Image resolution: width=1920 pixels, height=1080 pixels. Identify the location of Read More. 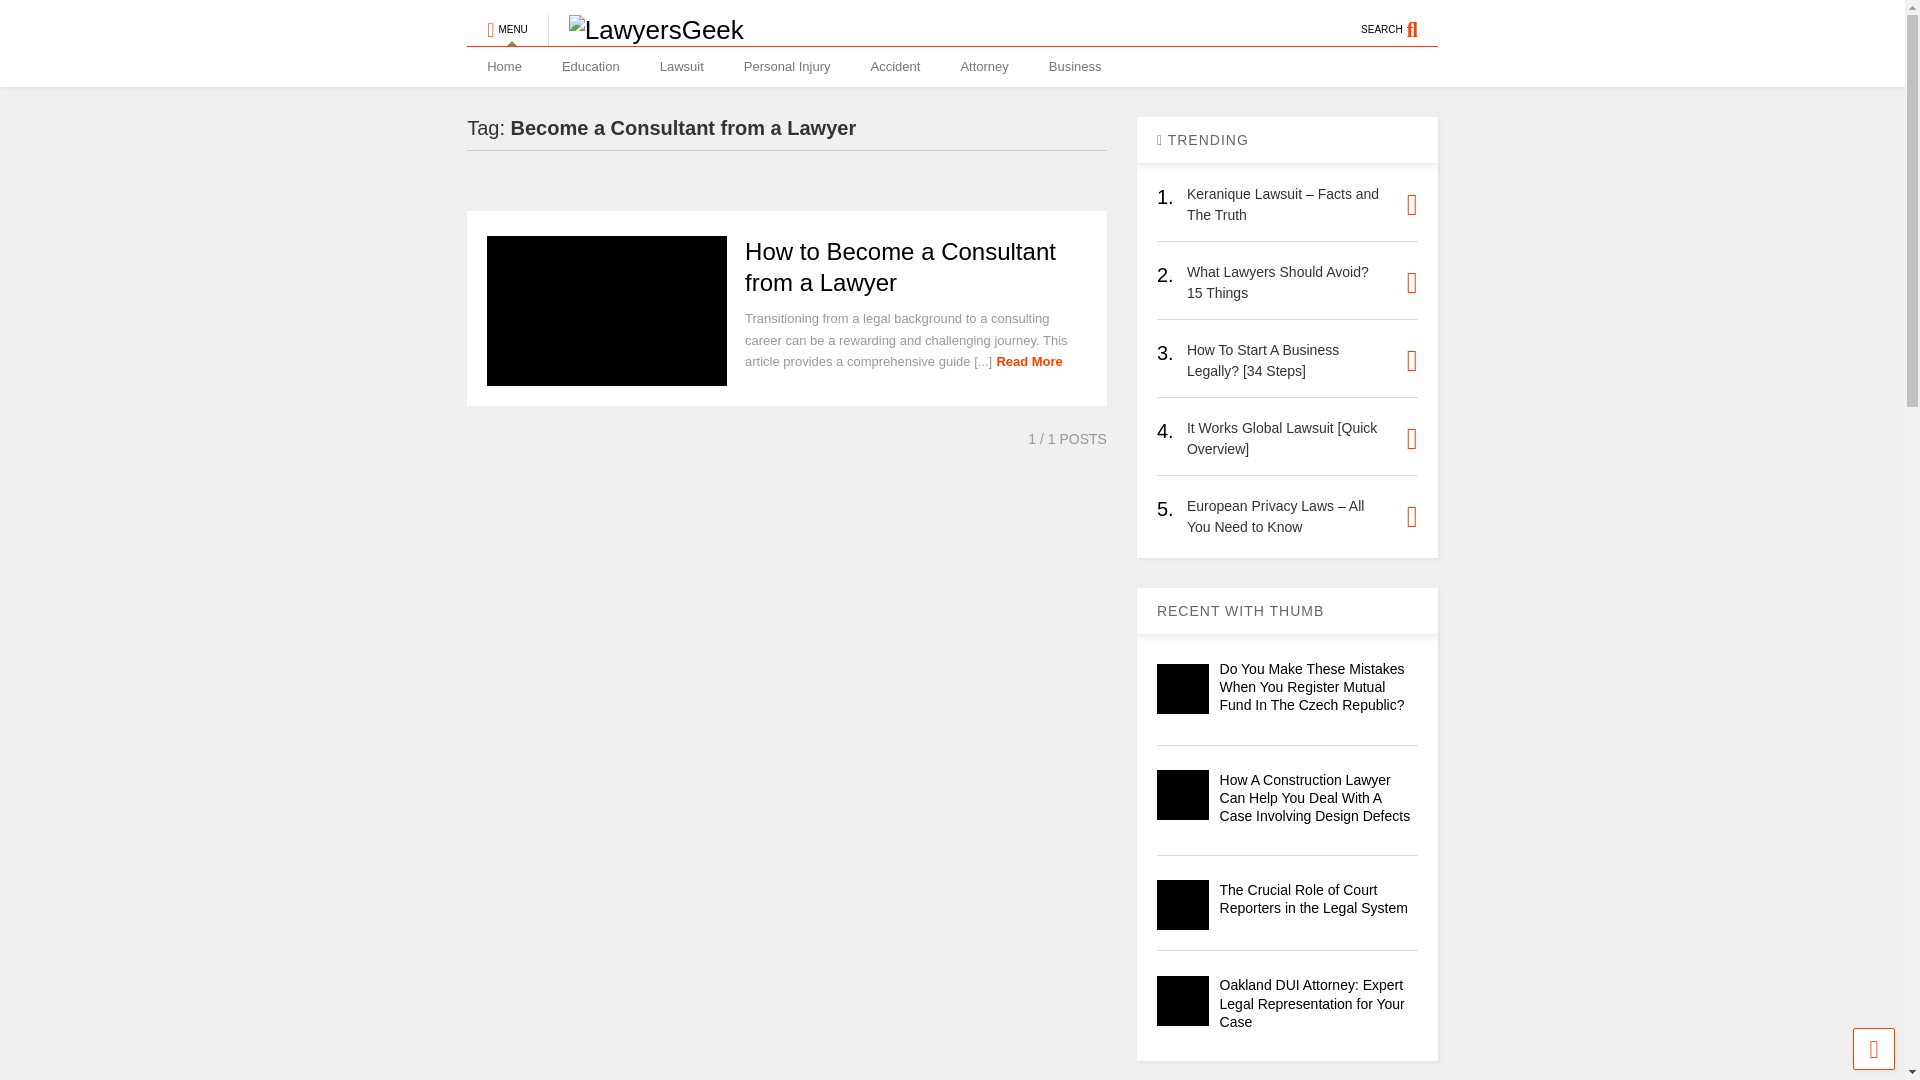
(1028, 362).